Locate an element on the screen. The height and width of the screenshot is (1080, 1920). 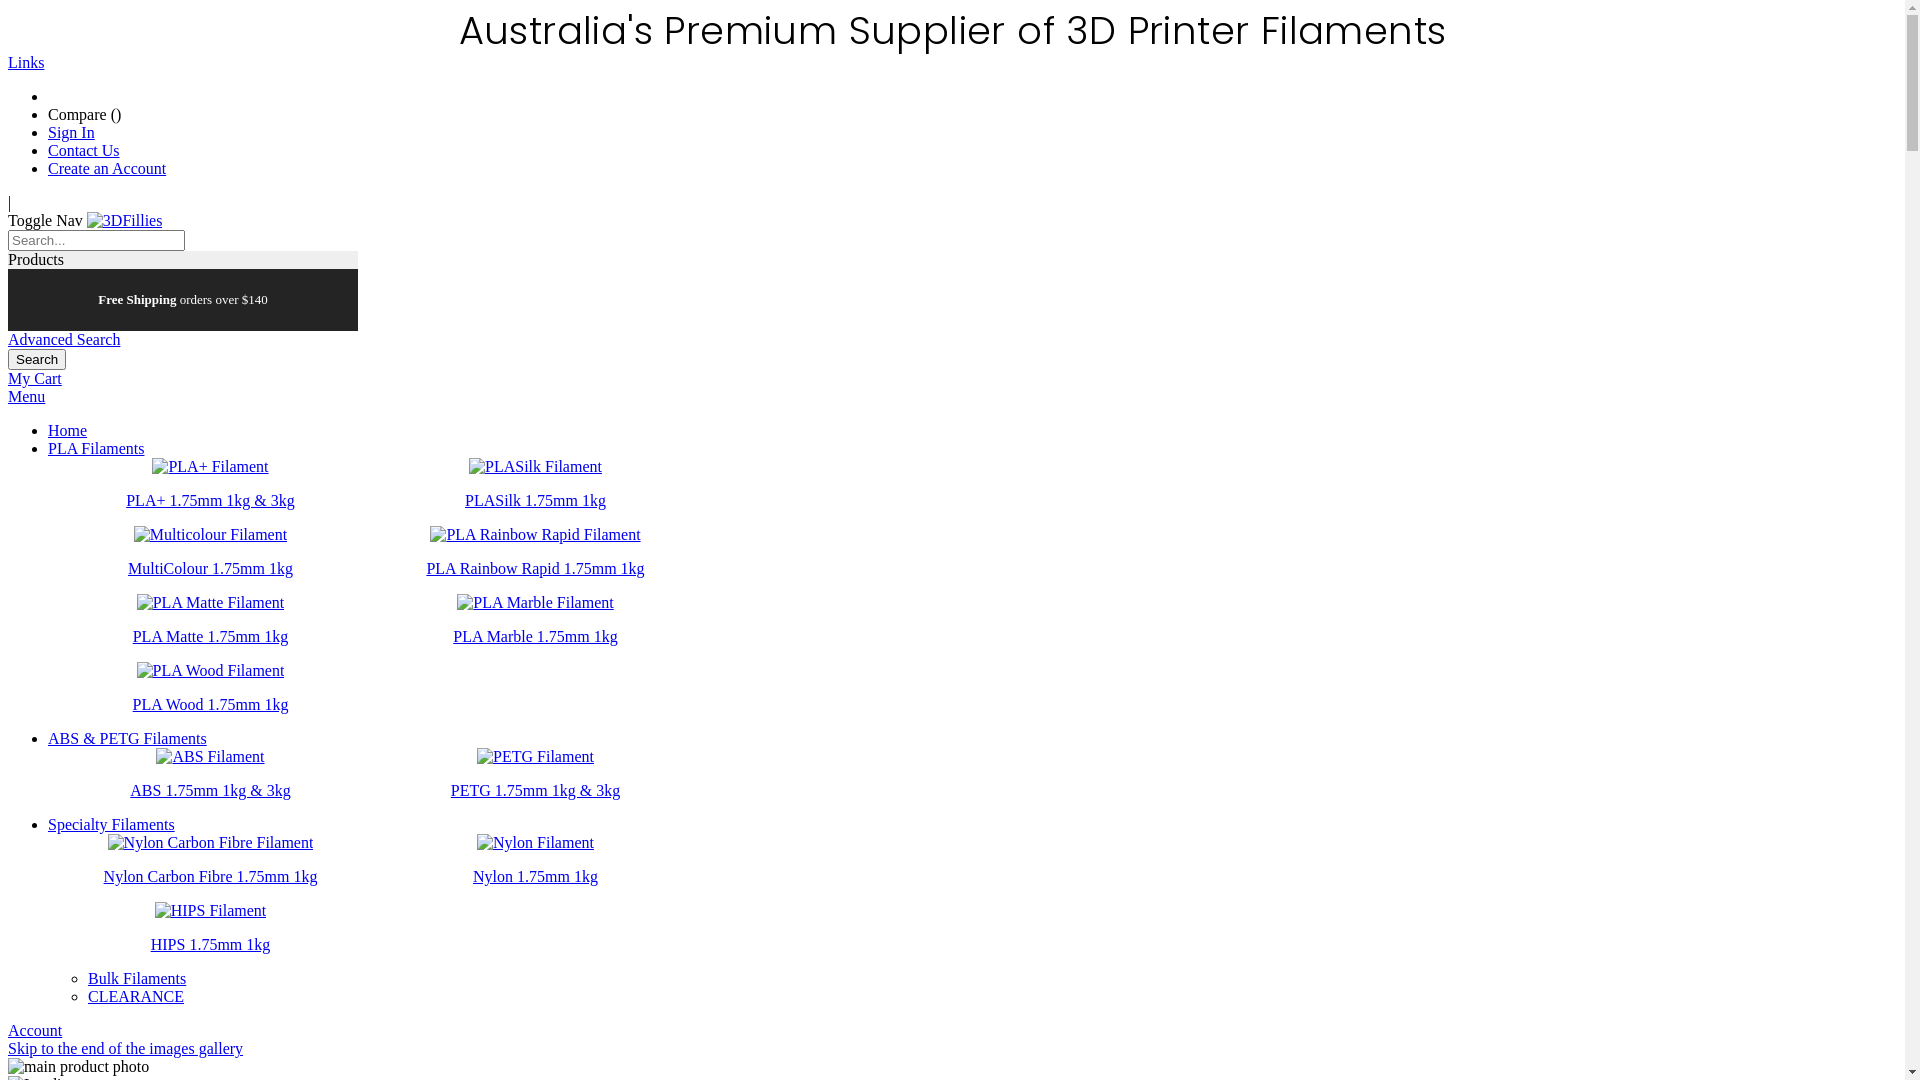
MultiColour 1.75mm 1kg is located at coordinates (210, 568).